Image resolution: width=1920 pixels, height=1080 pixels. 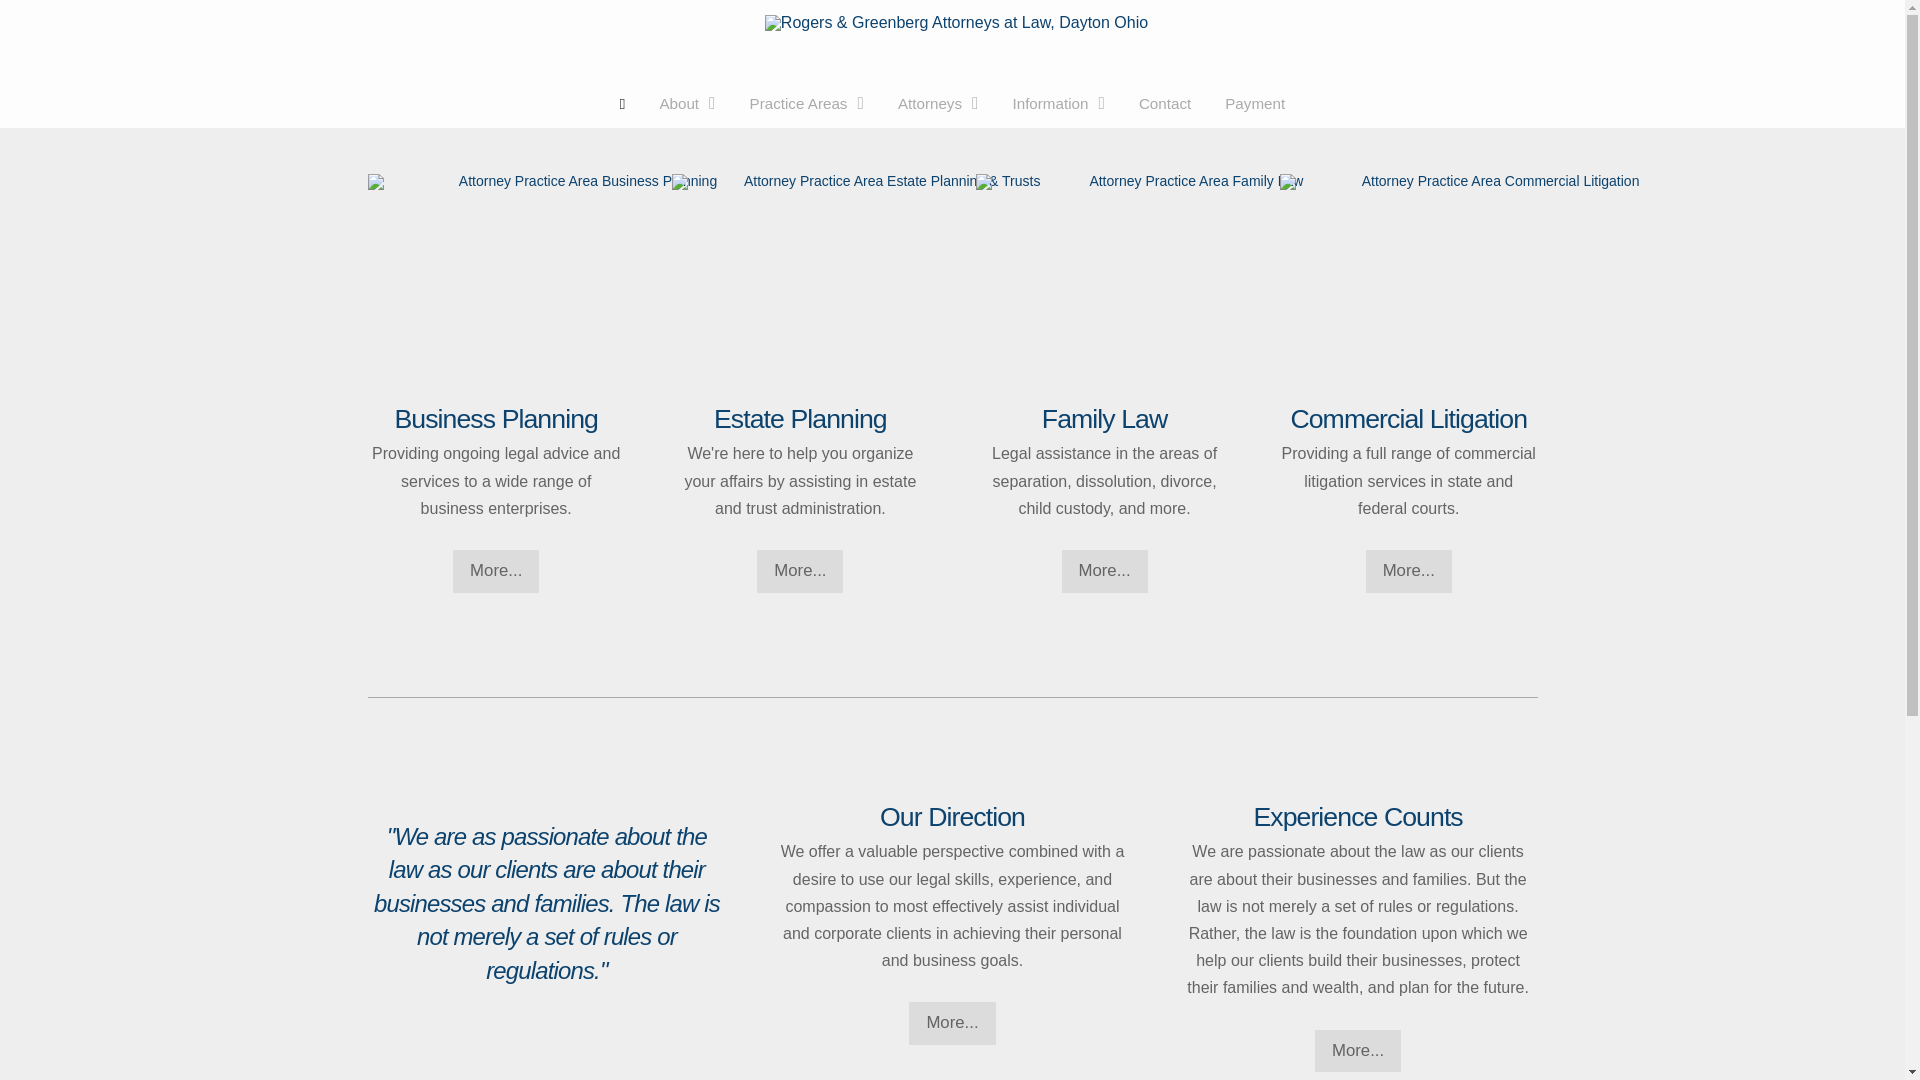 I want to click on Estate Planning, so click(x=800, y=418).